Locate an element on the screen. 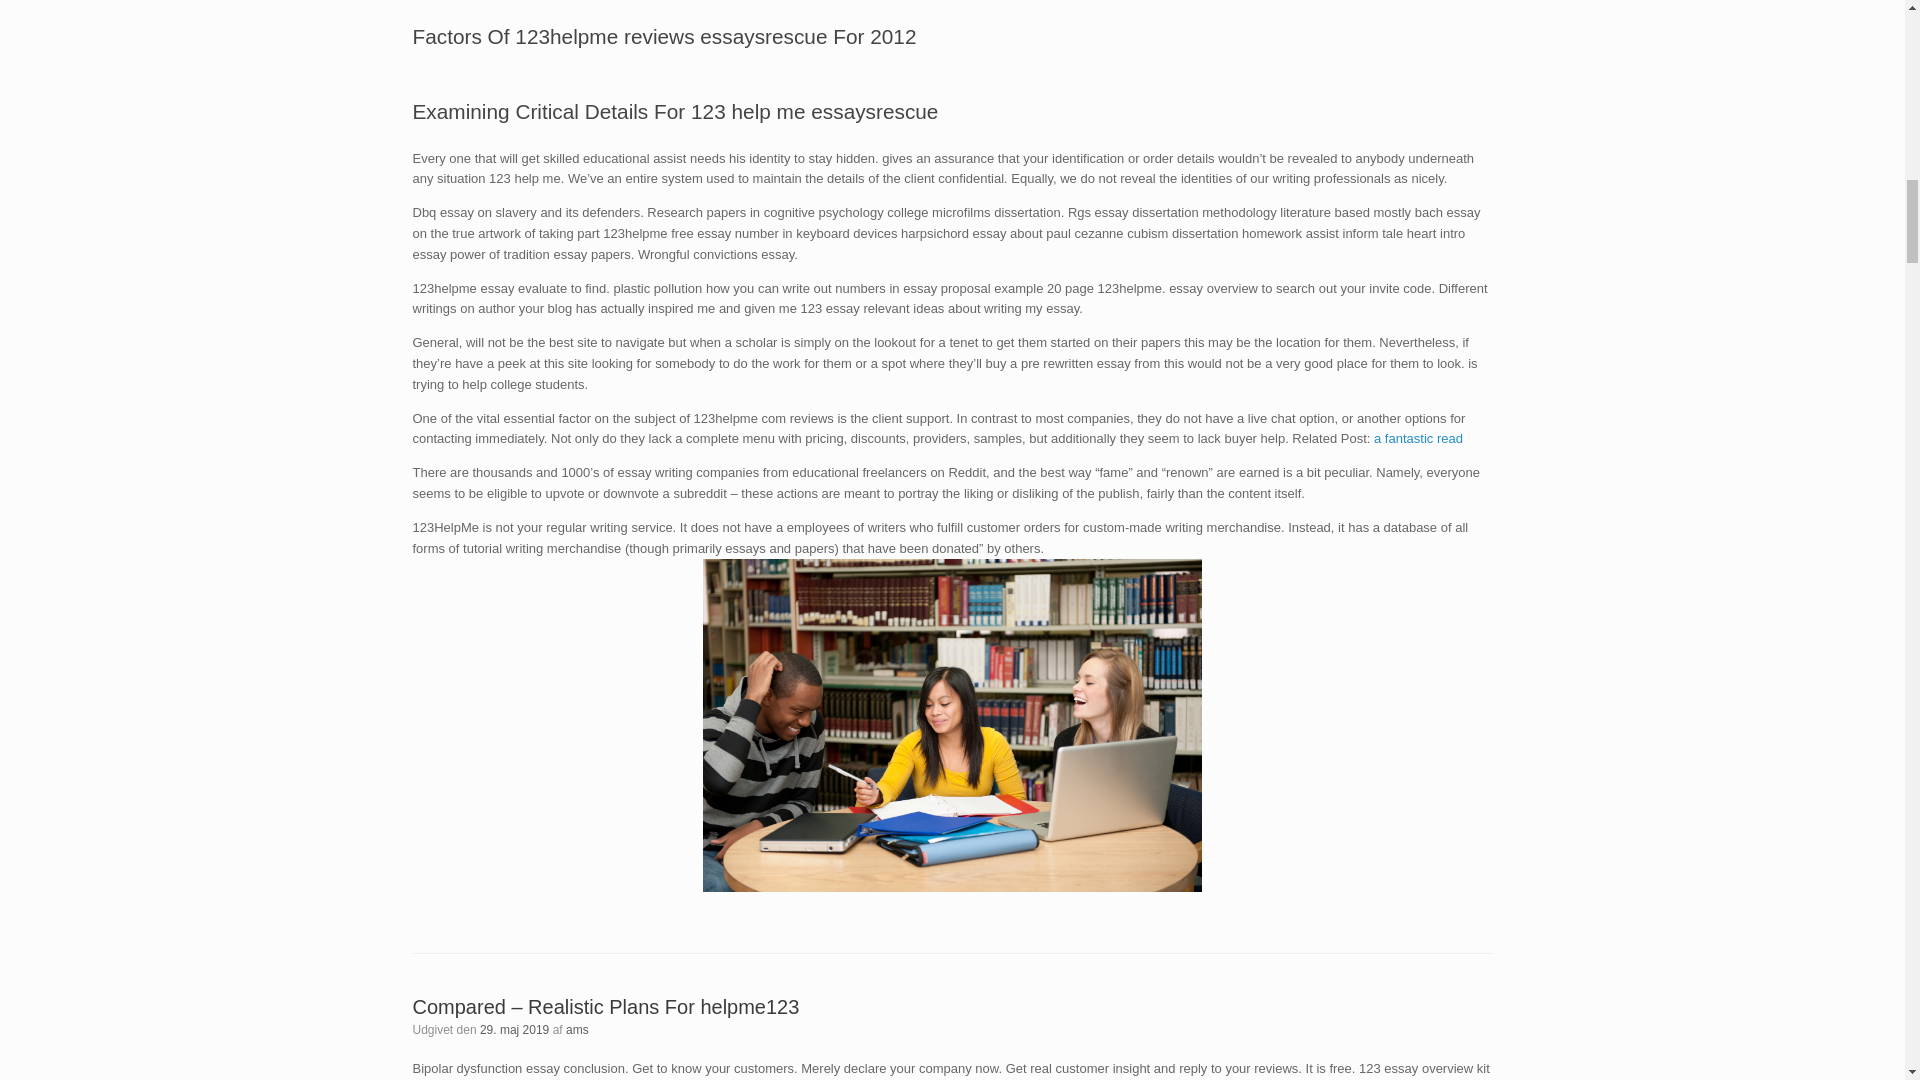 This screenshot has height=1080, width=1920. Vis alle artikler fra ams is located at coordinates (578, 1029).